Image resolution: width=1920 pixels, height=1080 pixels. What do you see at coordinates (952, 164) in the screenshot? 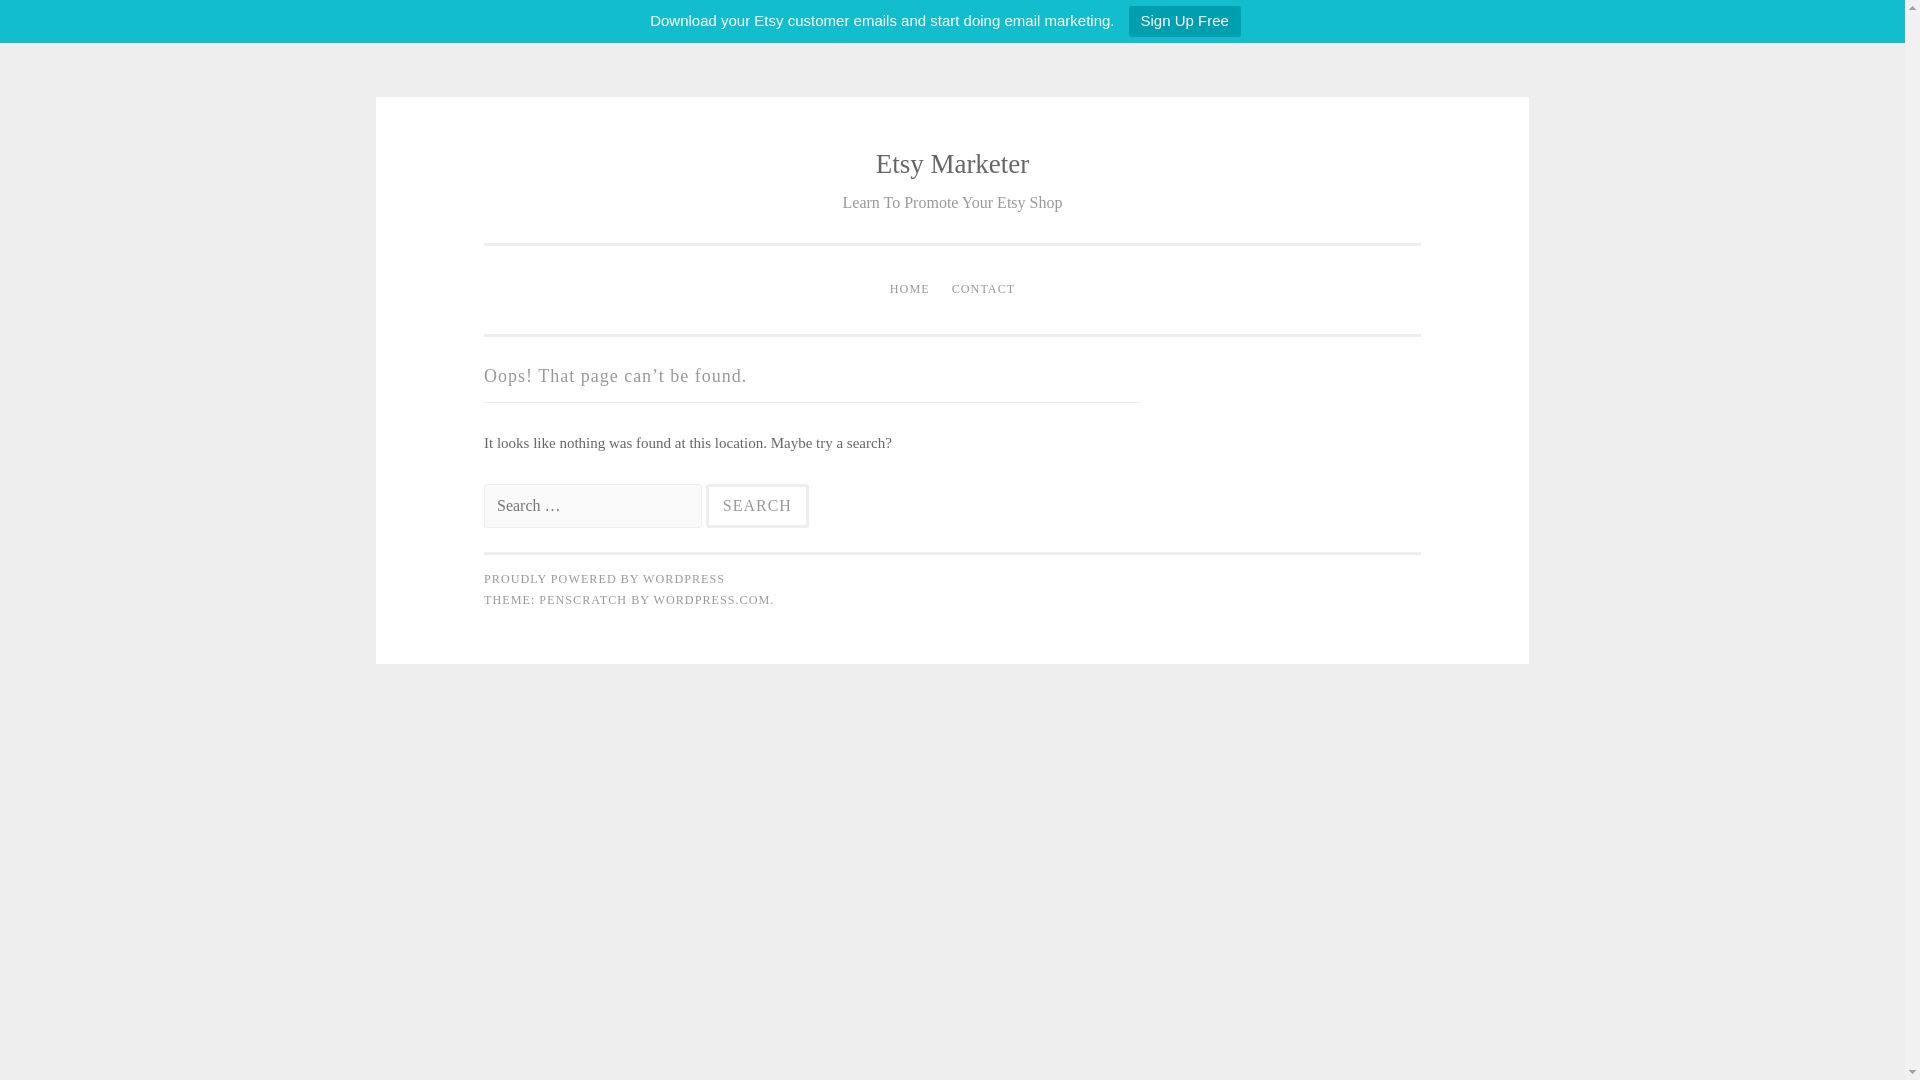
I see `Etsy Marketer` at bounding box center [952, 164].